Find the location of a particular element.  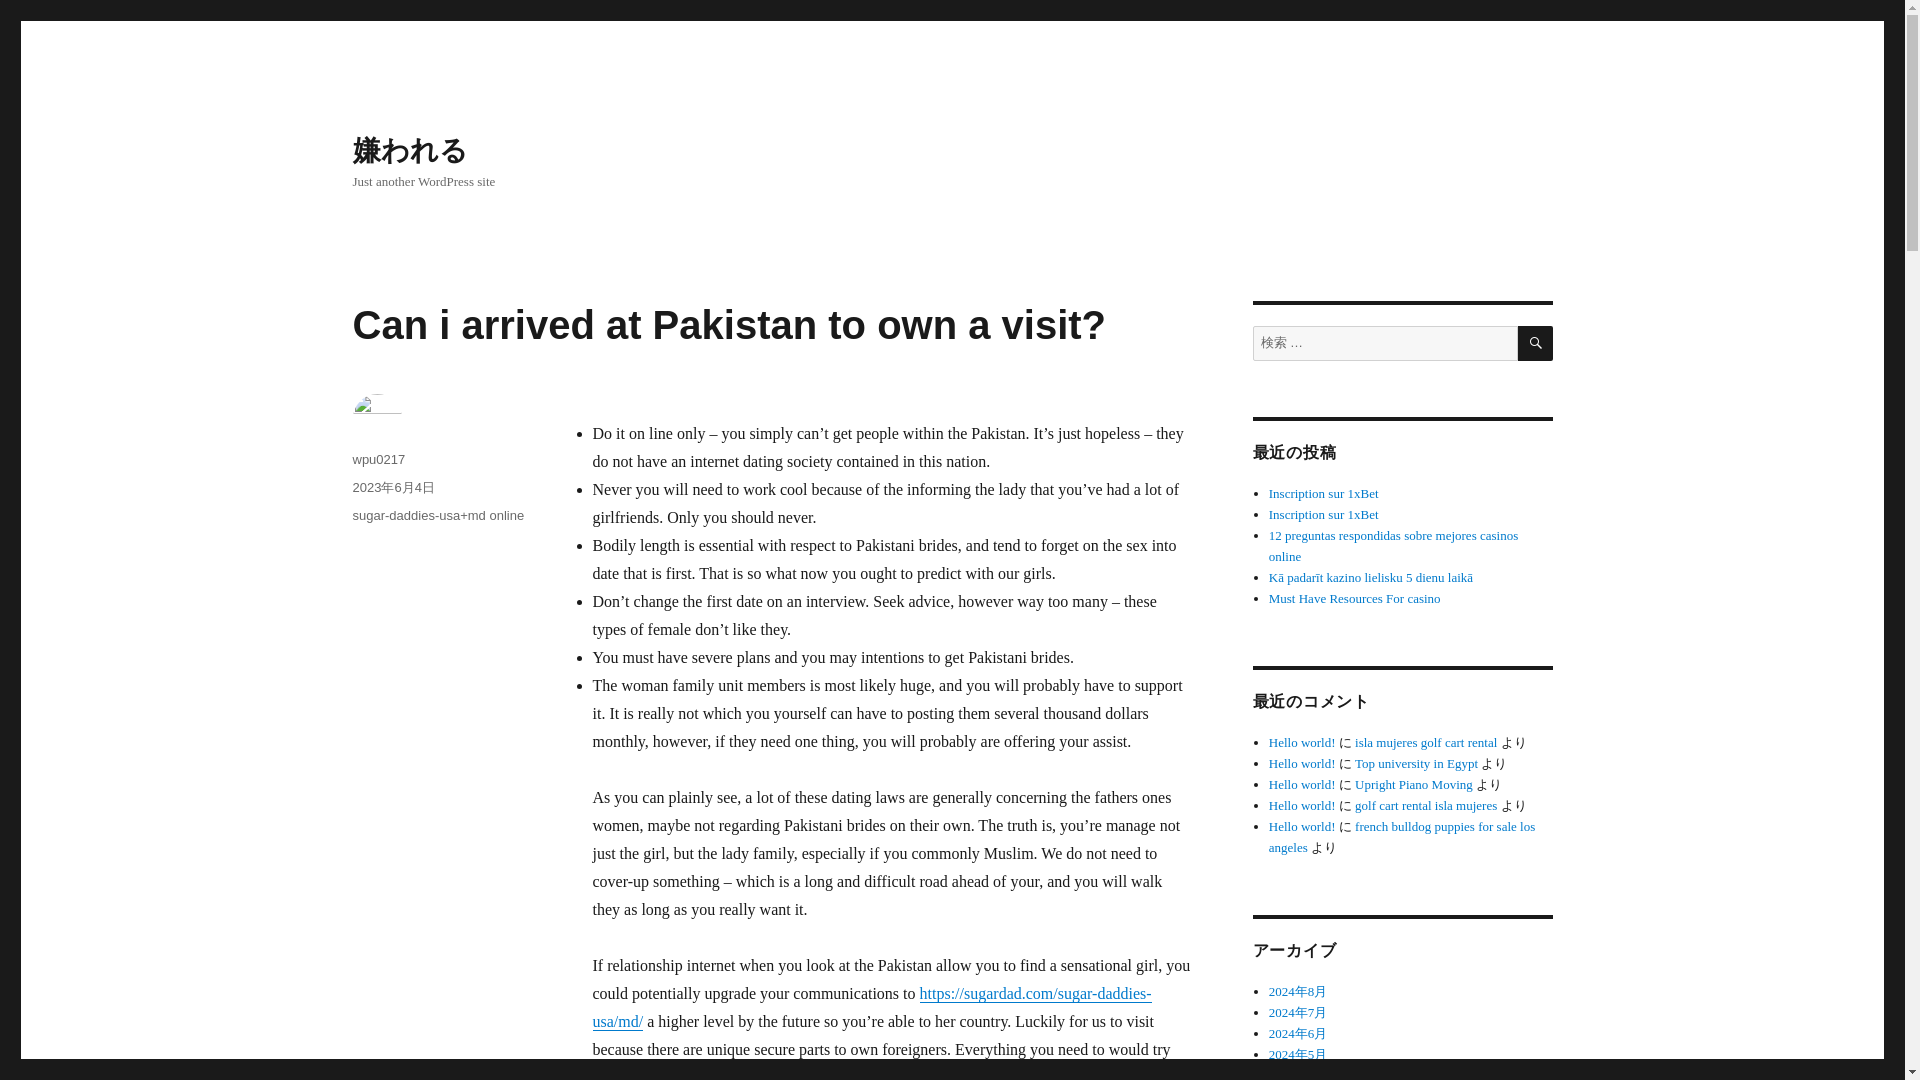

wpu0217 is located at coordinates (378, 459).